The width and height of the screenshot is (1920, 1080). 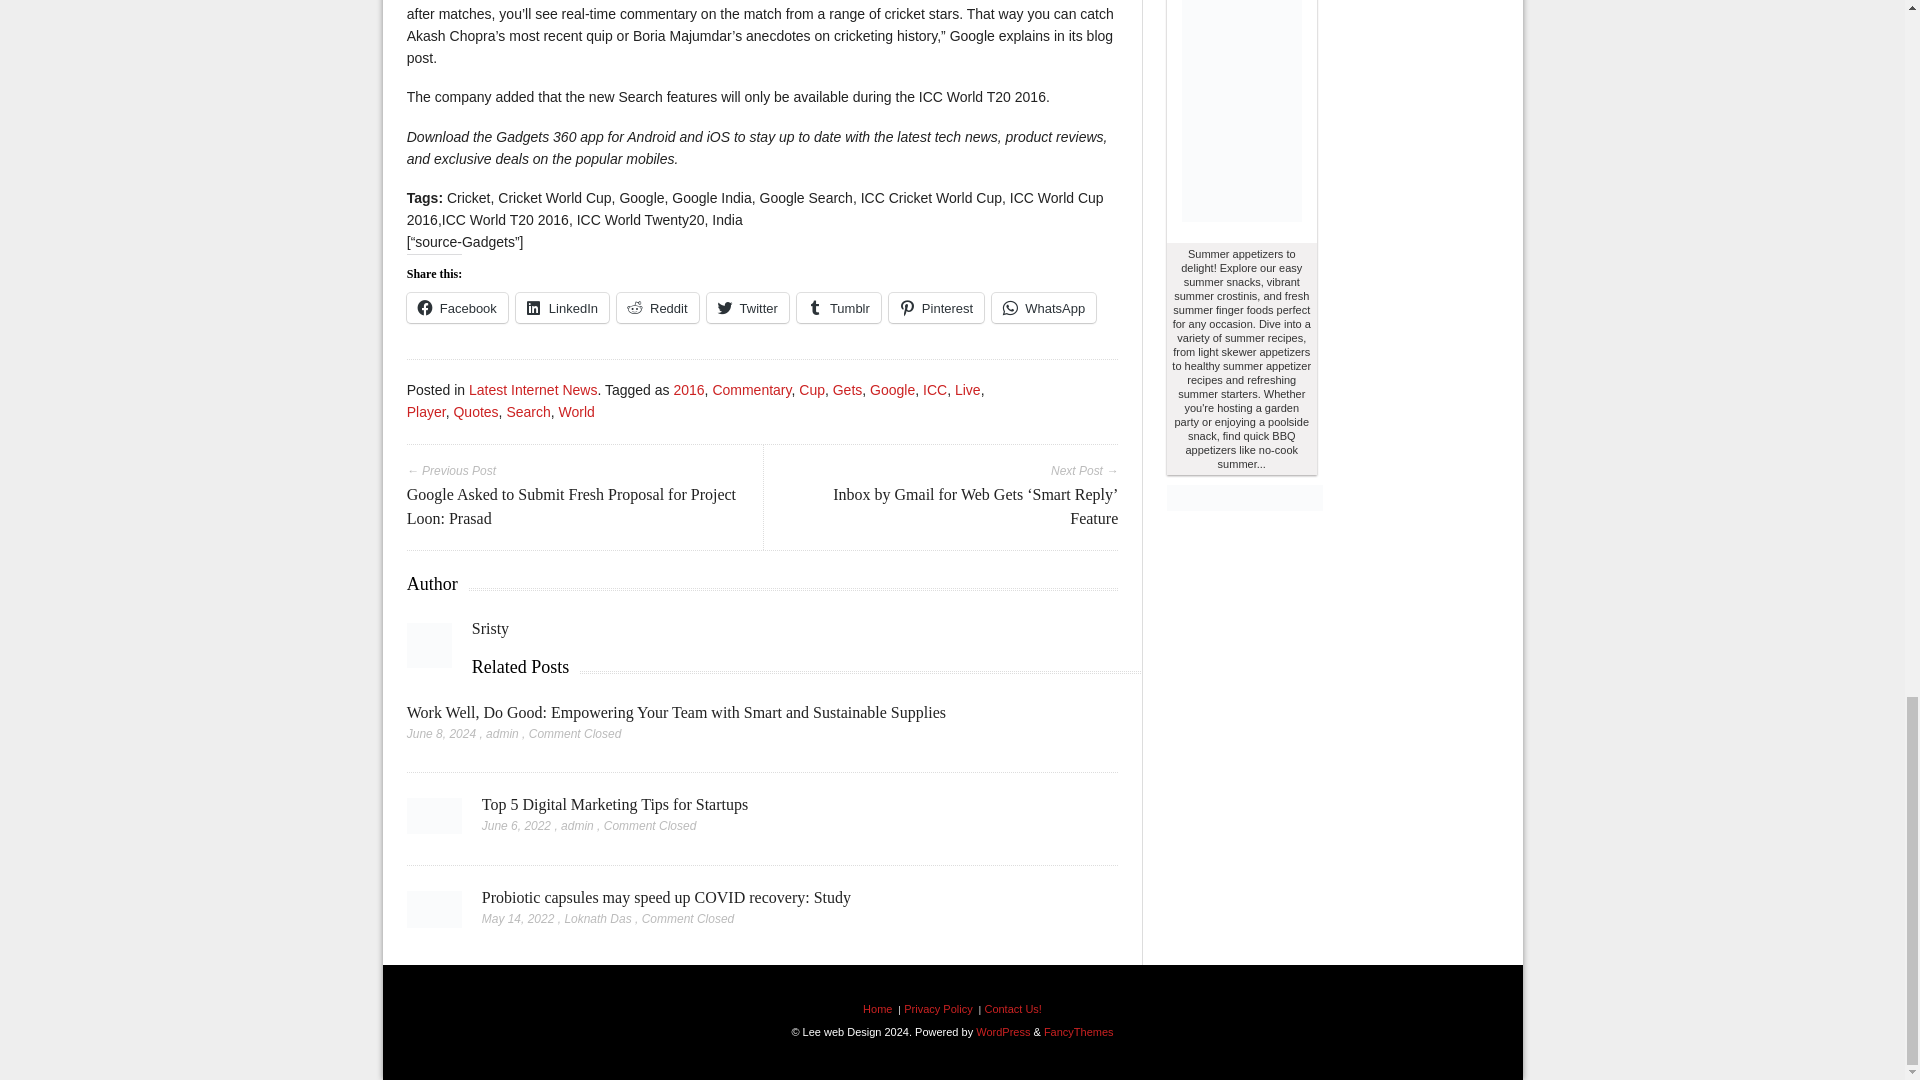 What do you see at coordinates (576, 825) in the screenshot?
I see `Posts by admin` at bounding box center [576, 825].